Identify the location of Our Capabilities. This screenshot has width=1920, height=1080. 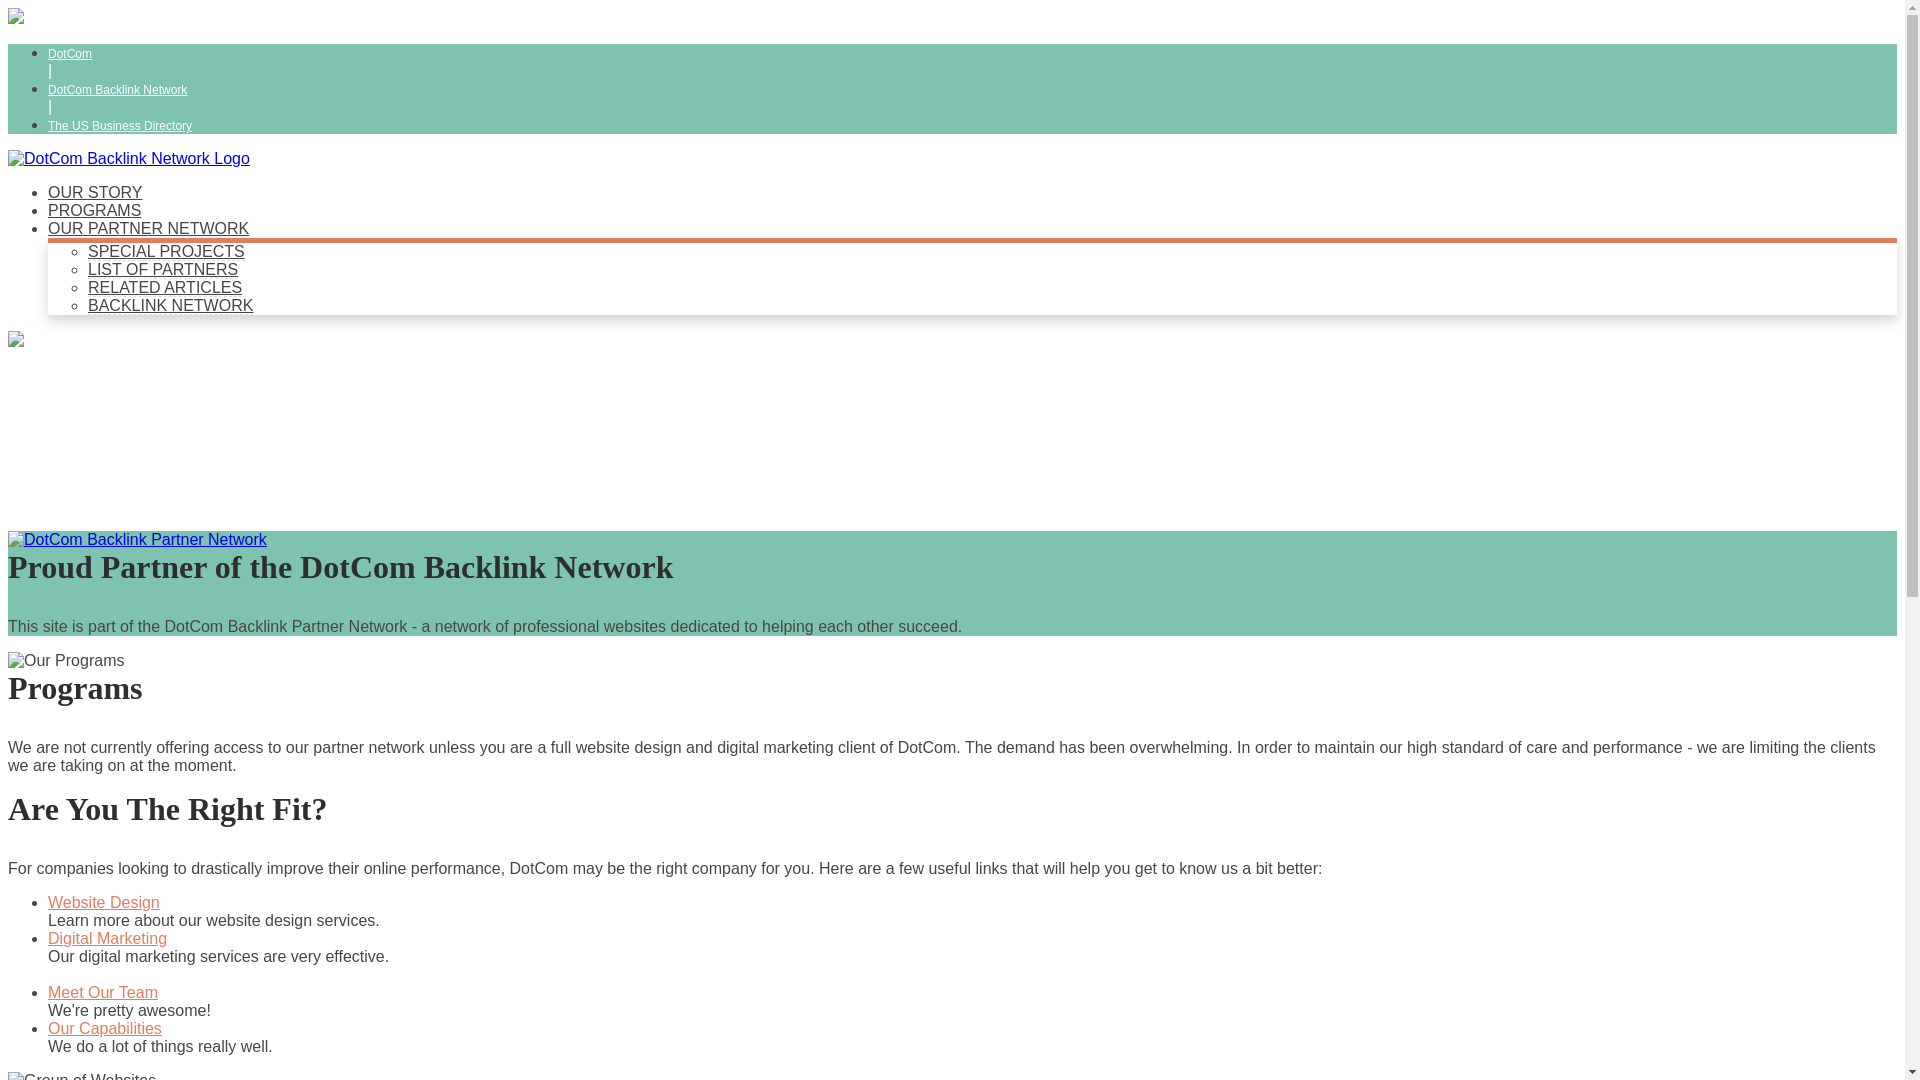
(104, 1028).